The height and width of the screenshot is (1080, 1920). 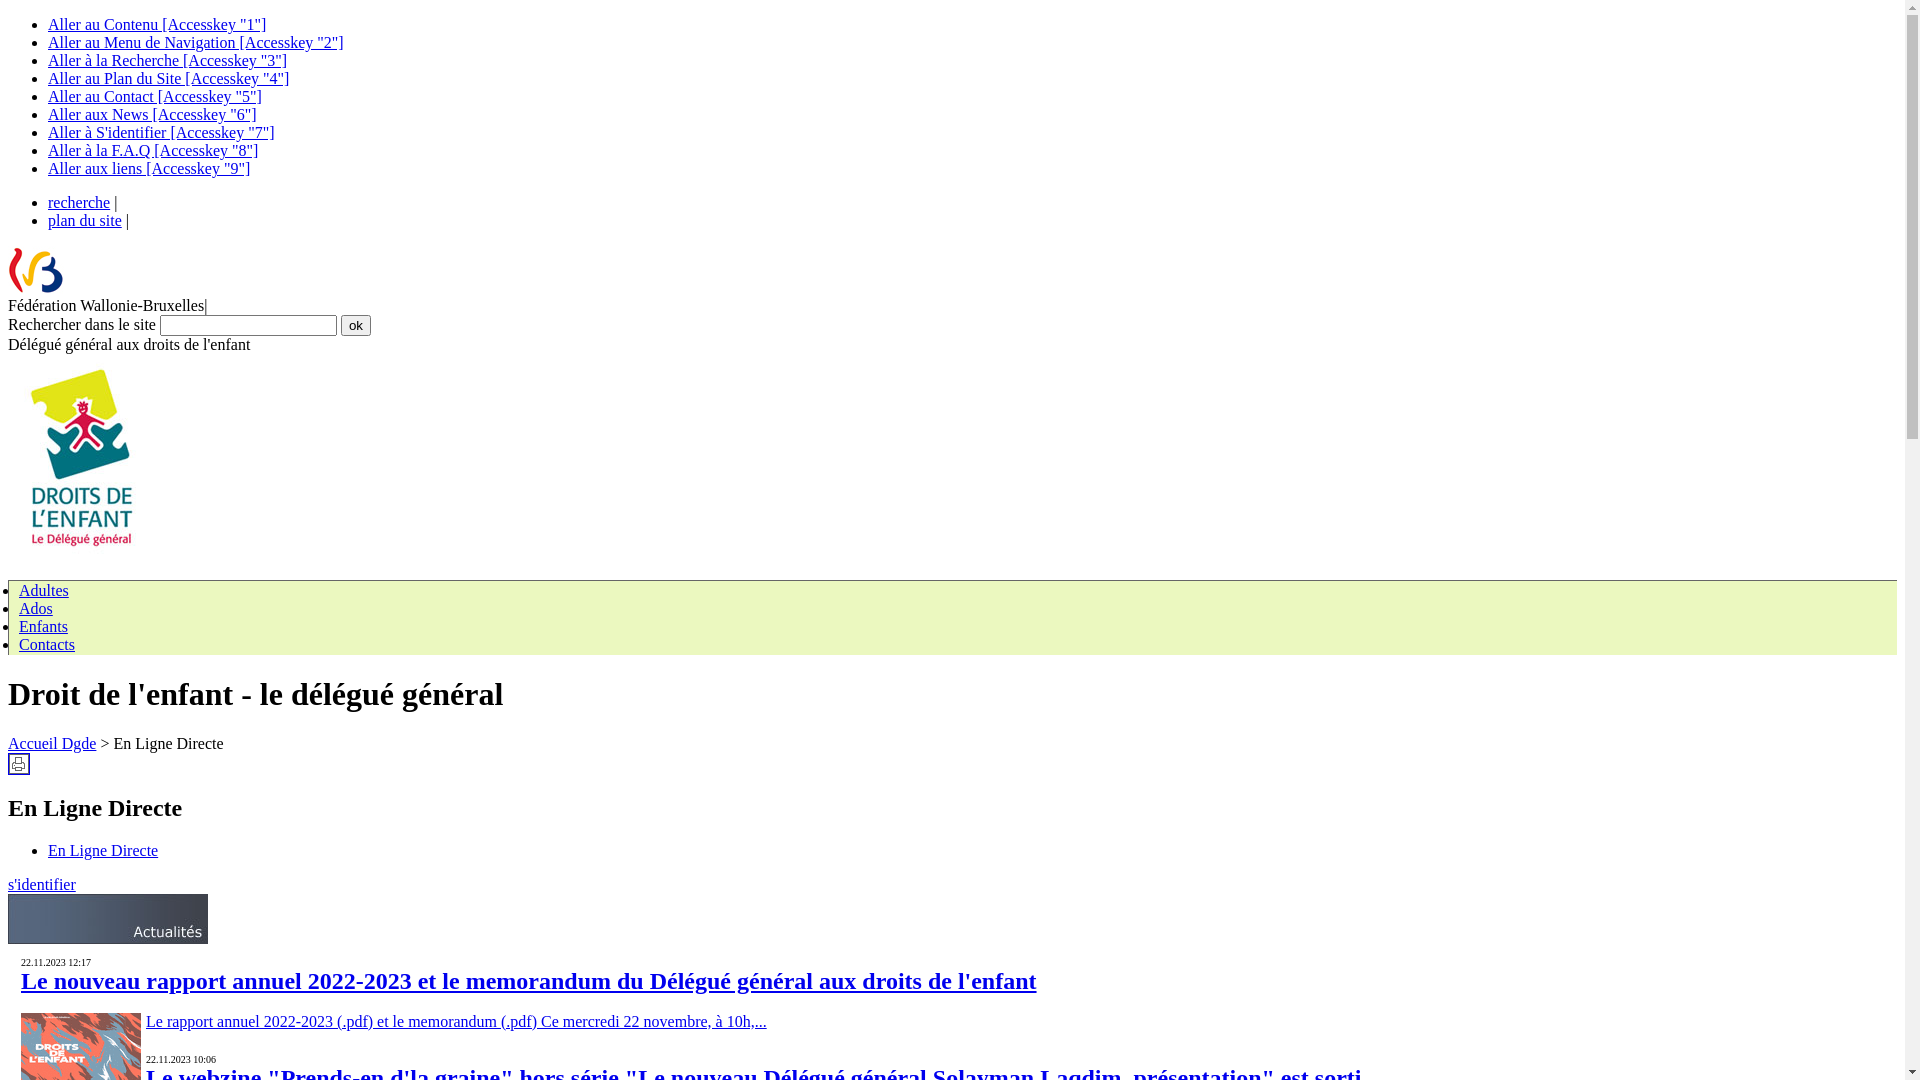 I want to click on s'identifier, so click(x=42, y=884).